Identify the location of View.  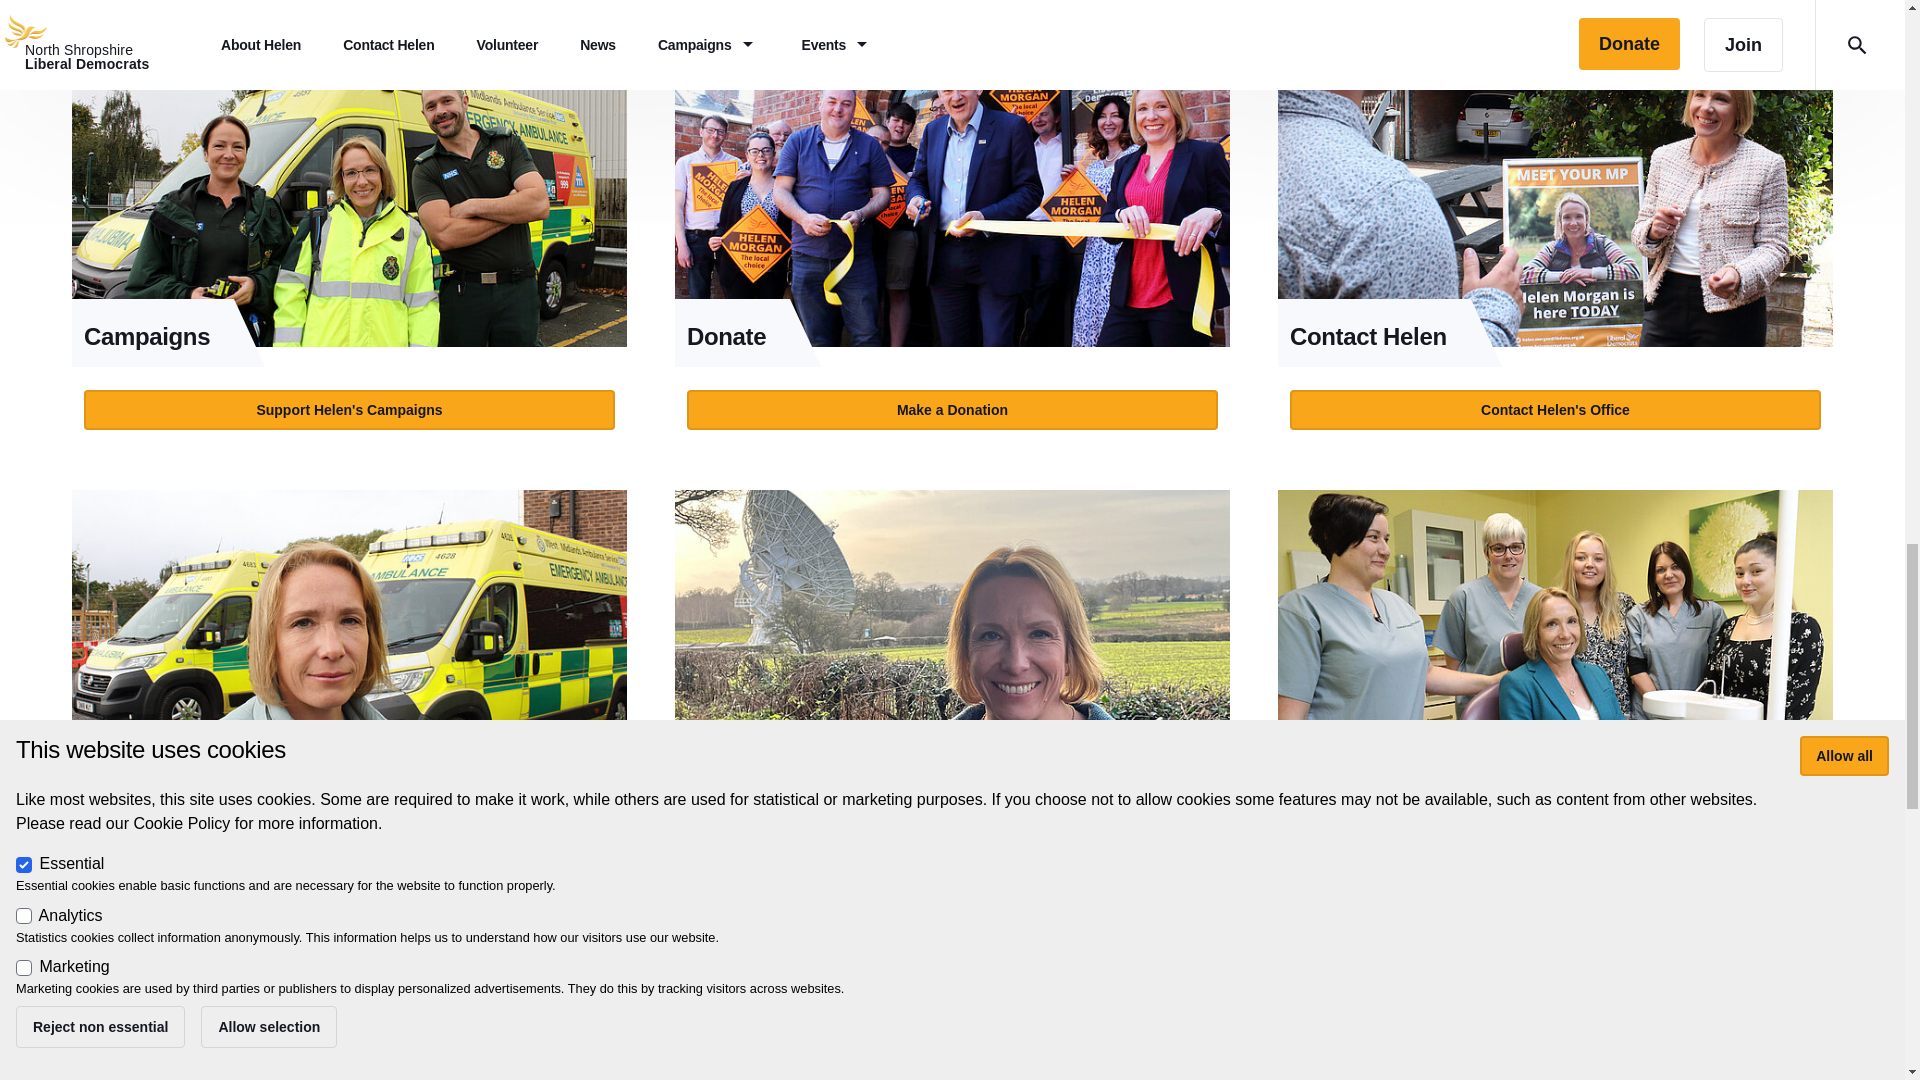
(1556, 238).